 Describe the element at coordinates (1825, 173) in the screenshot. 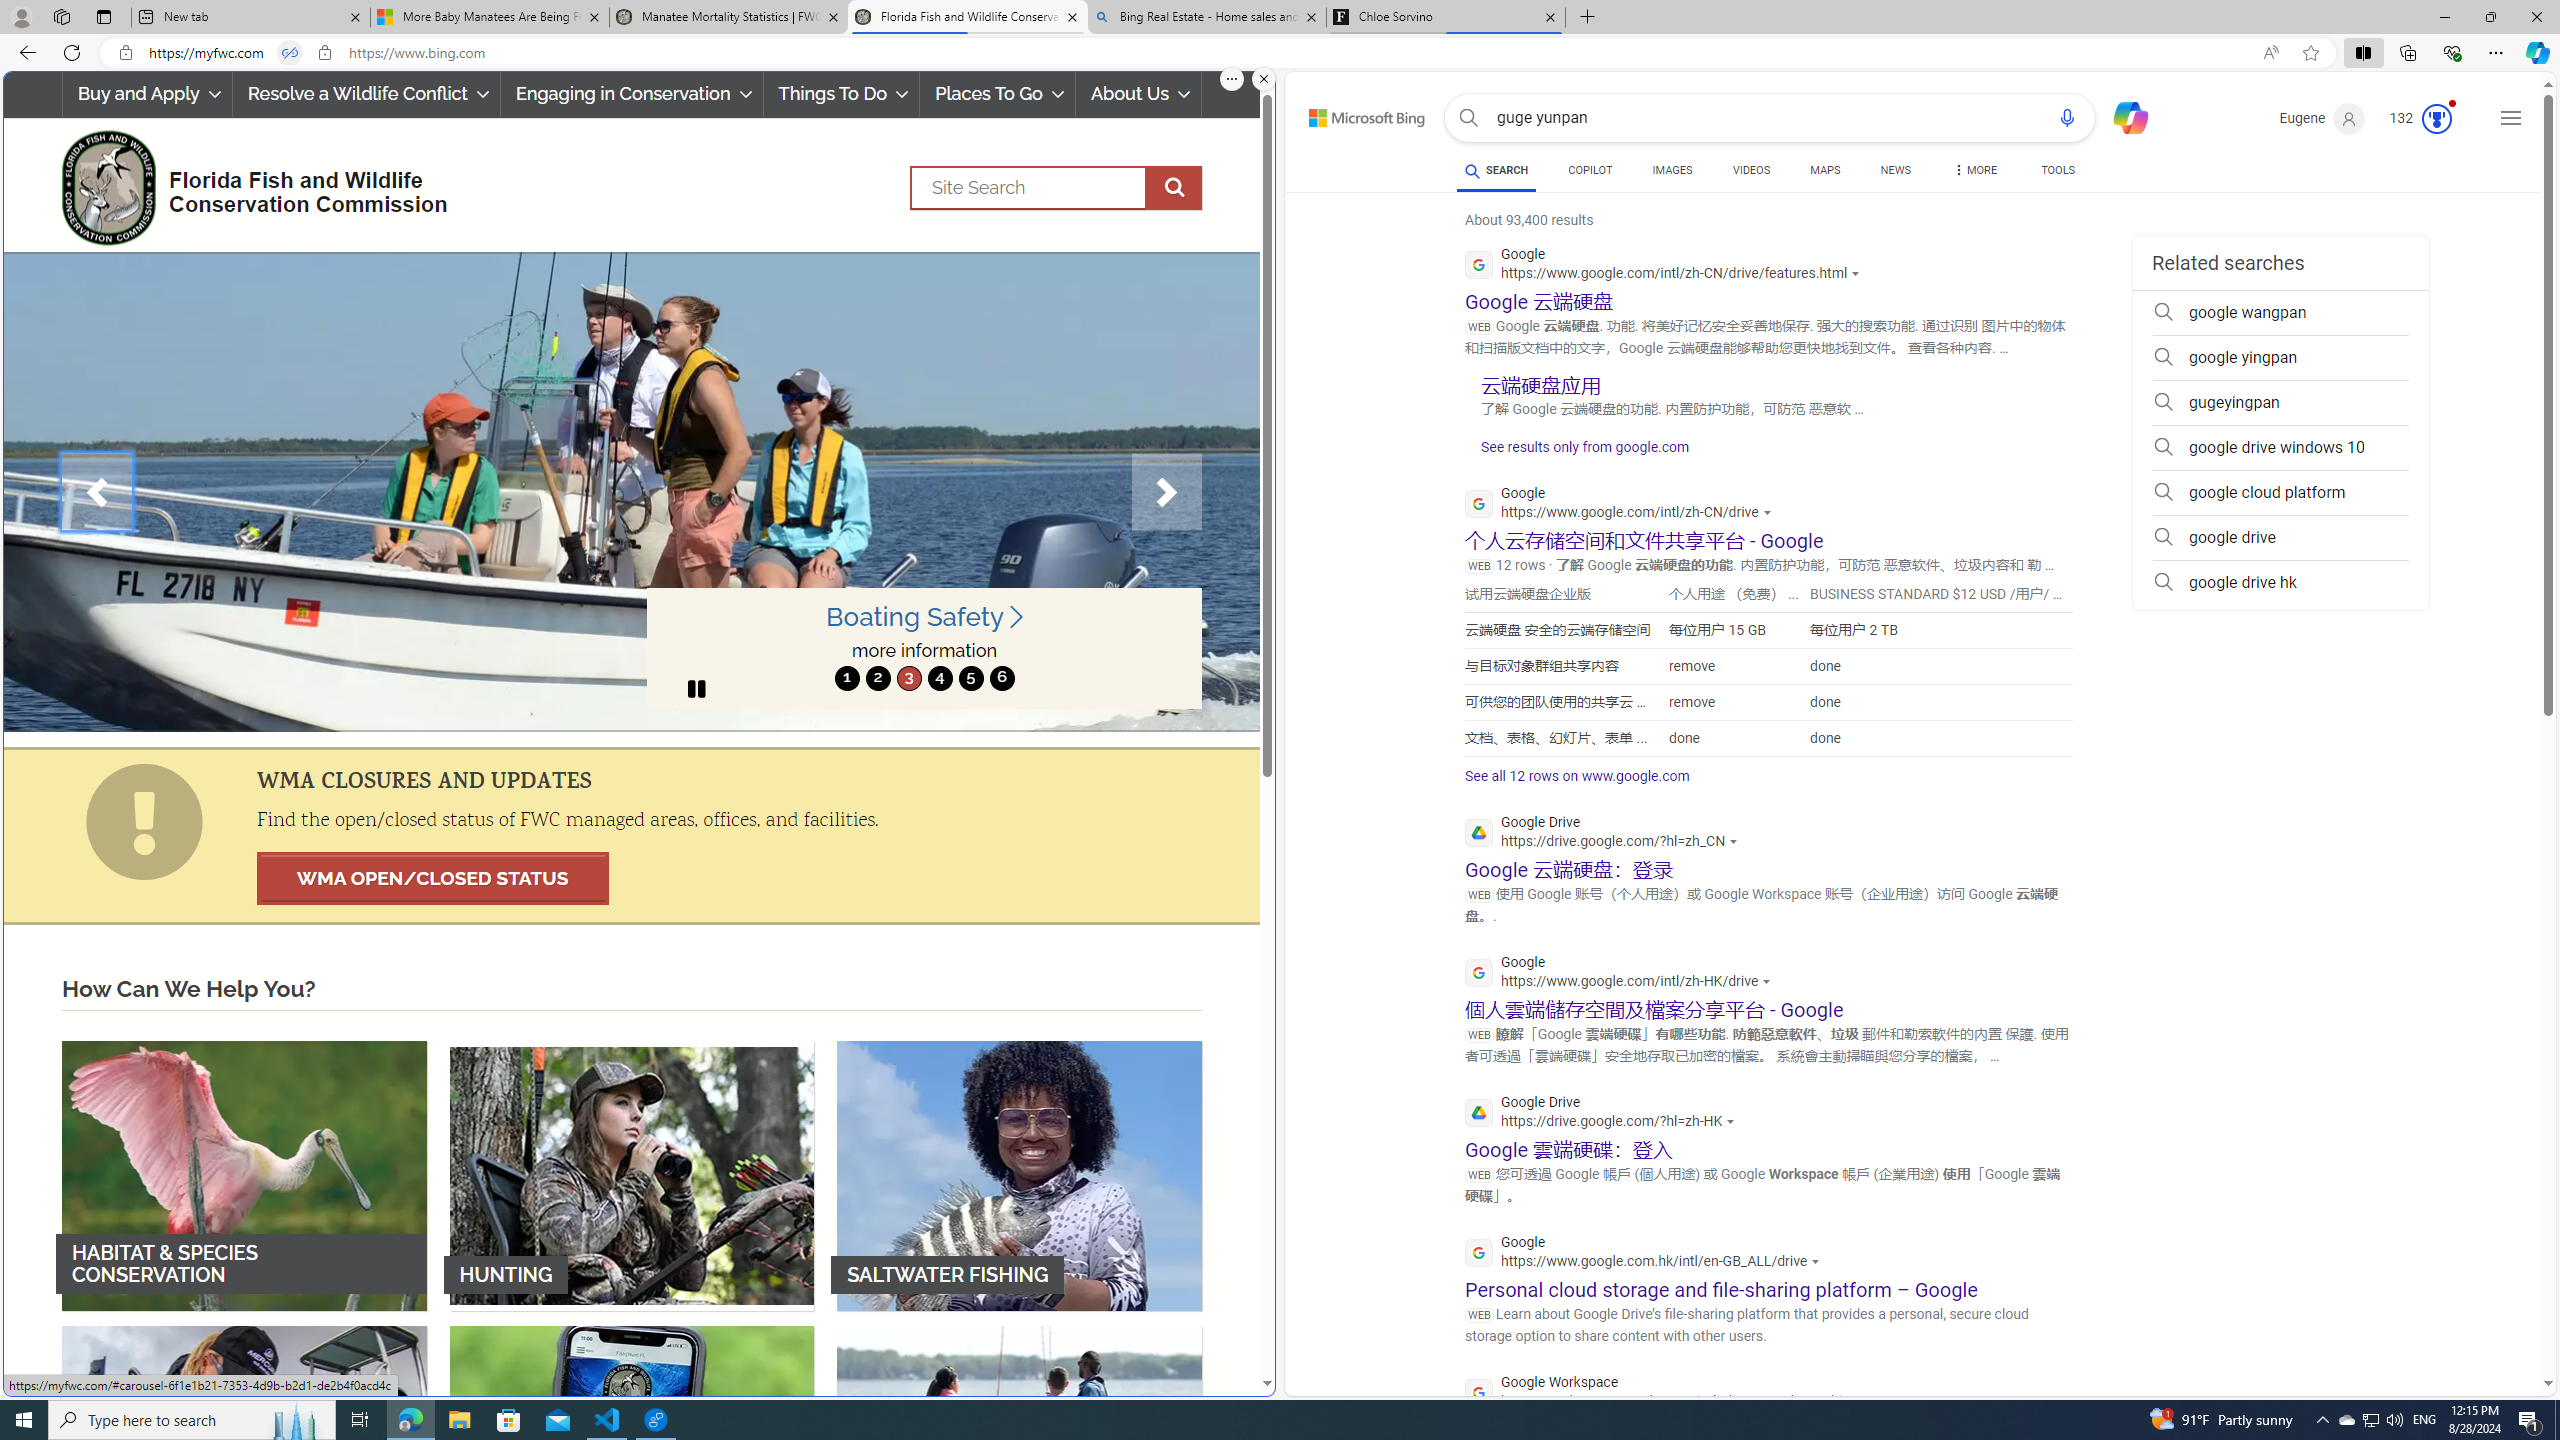

I see `MAPS` at that location.